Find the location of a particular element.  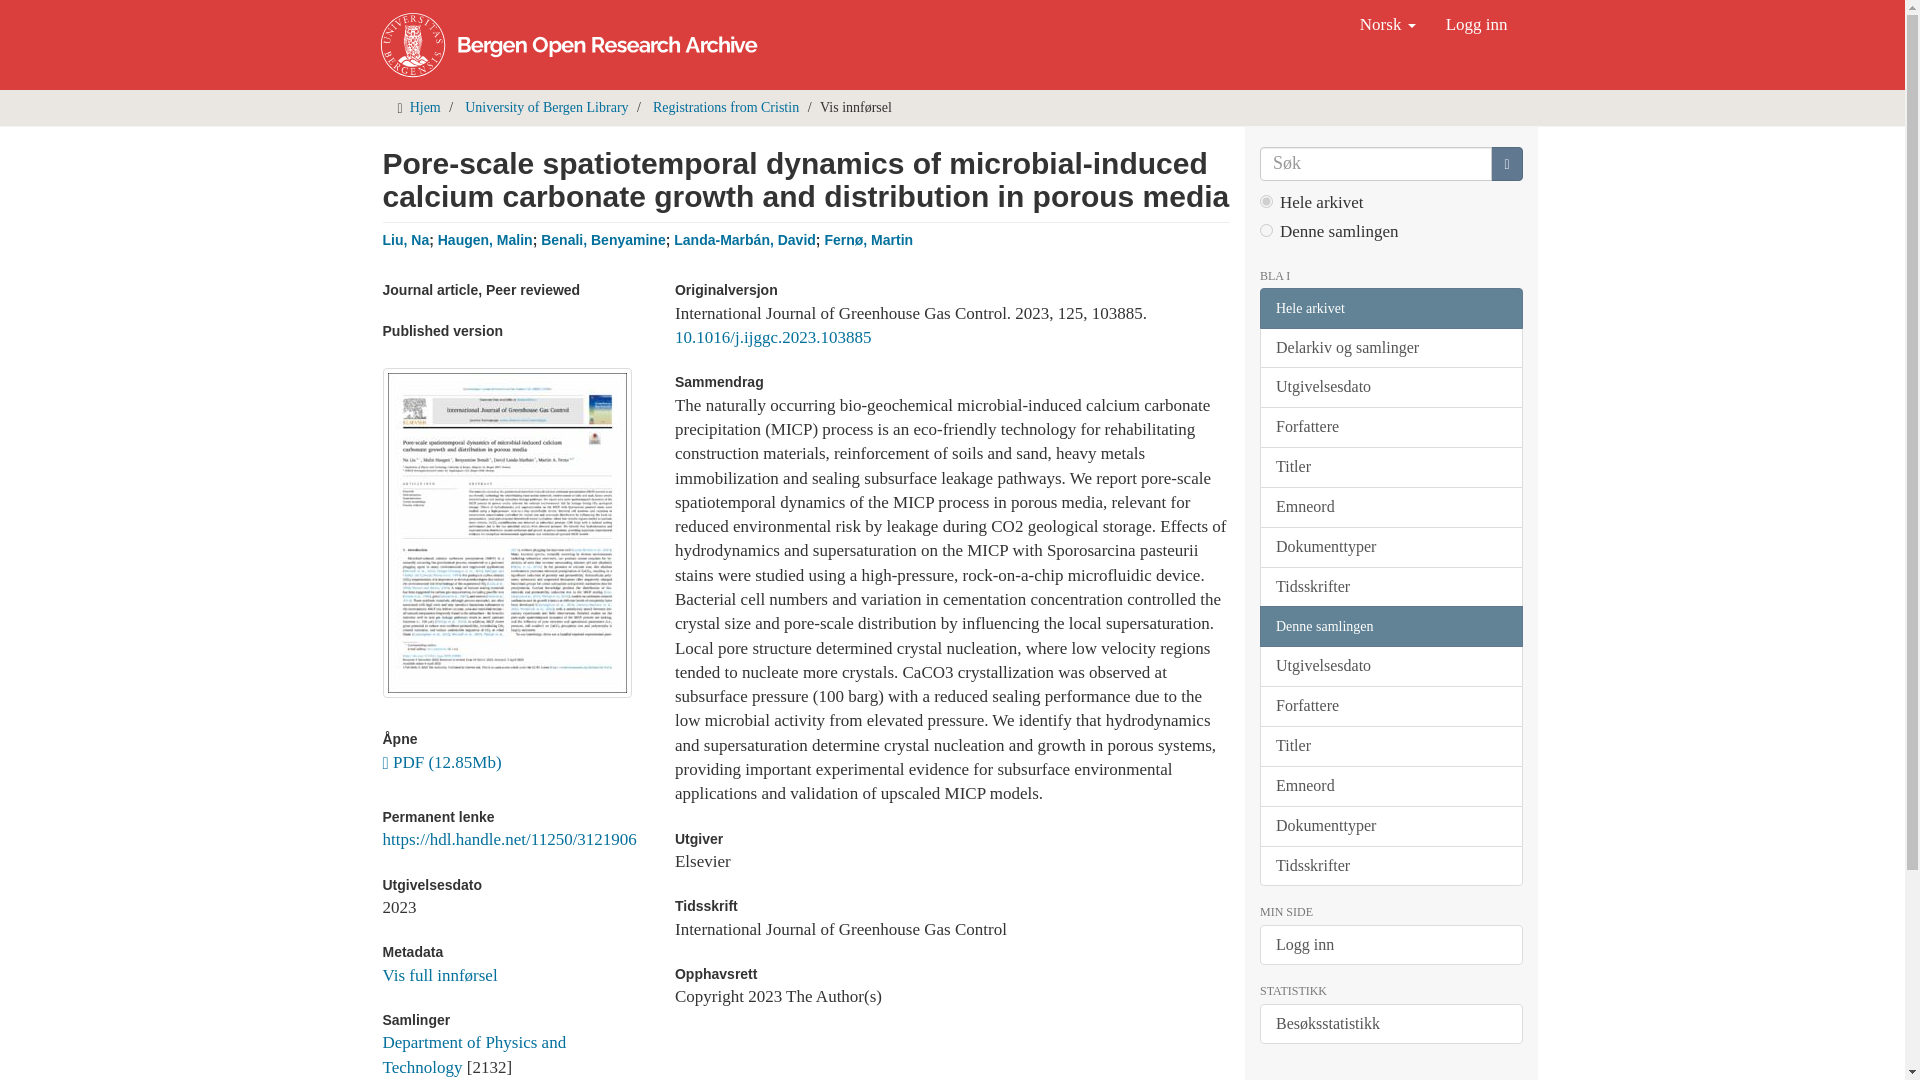

Registrations from Cristin is located at coordinates (725, 107).